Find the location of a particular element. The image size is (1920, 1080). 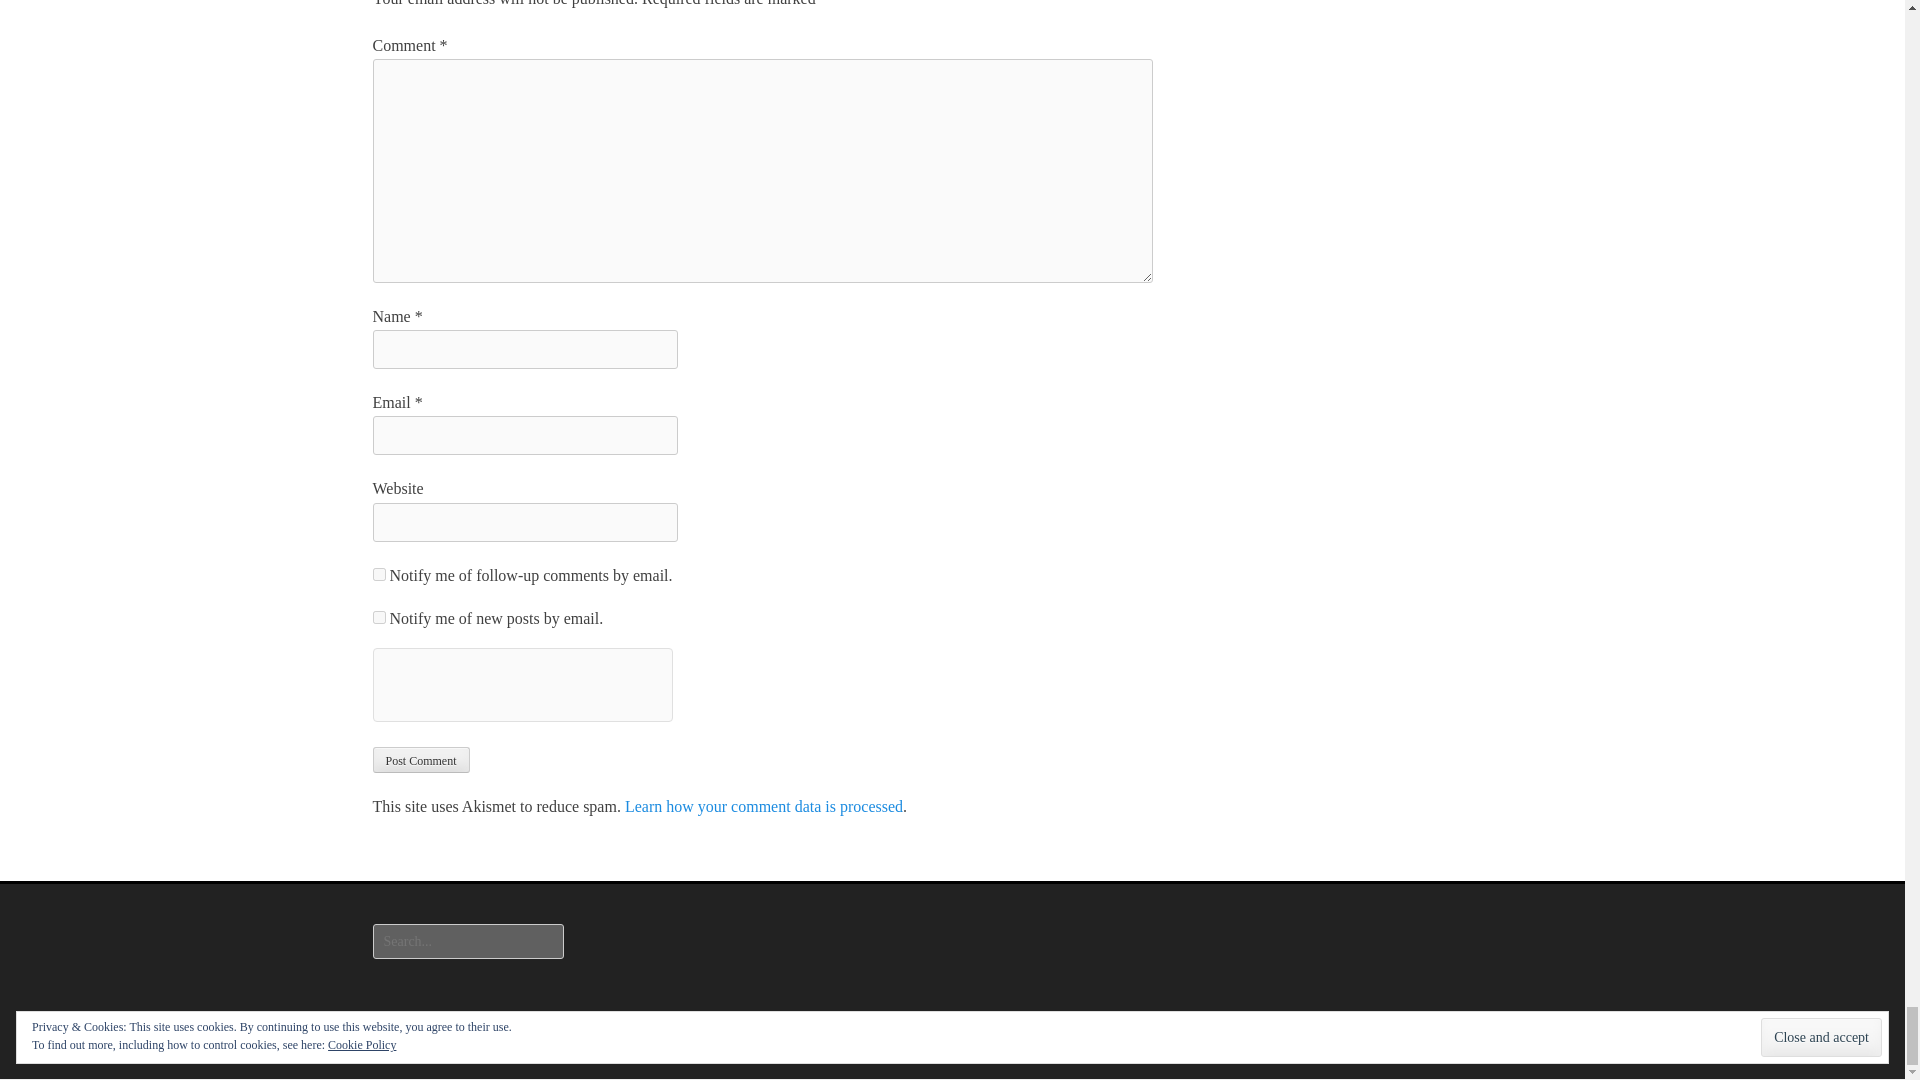

subscribe is located at coordinates (378, 618).